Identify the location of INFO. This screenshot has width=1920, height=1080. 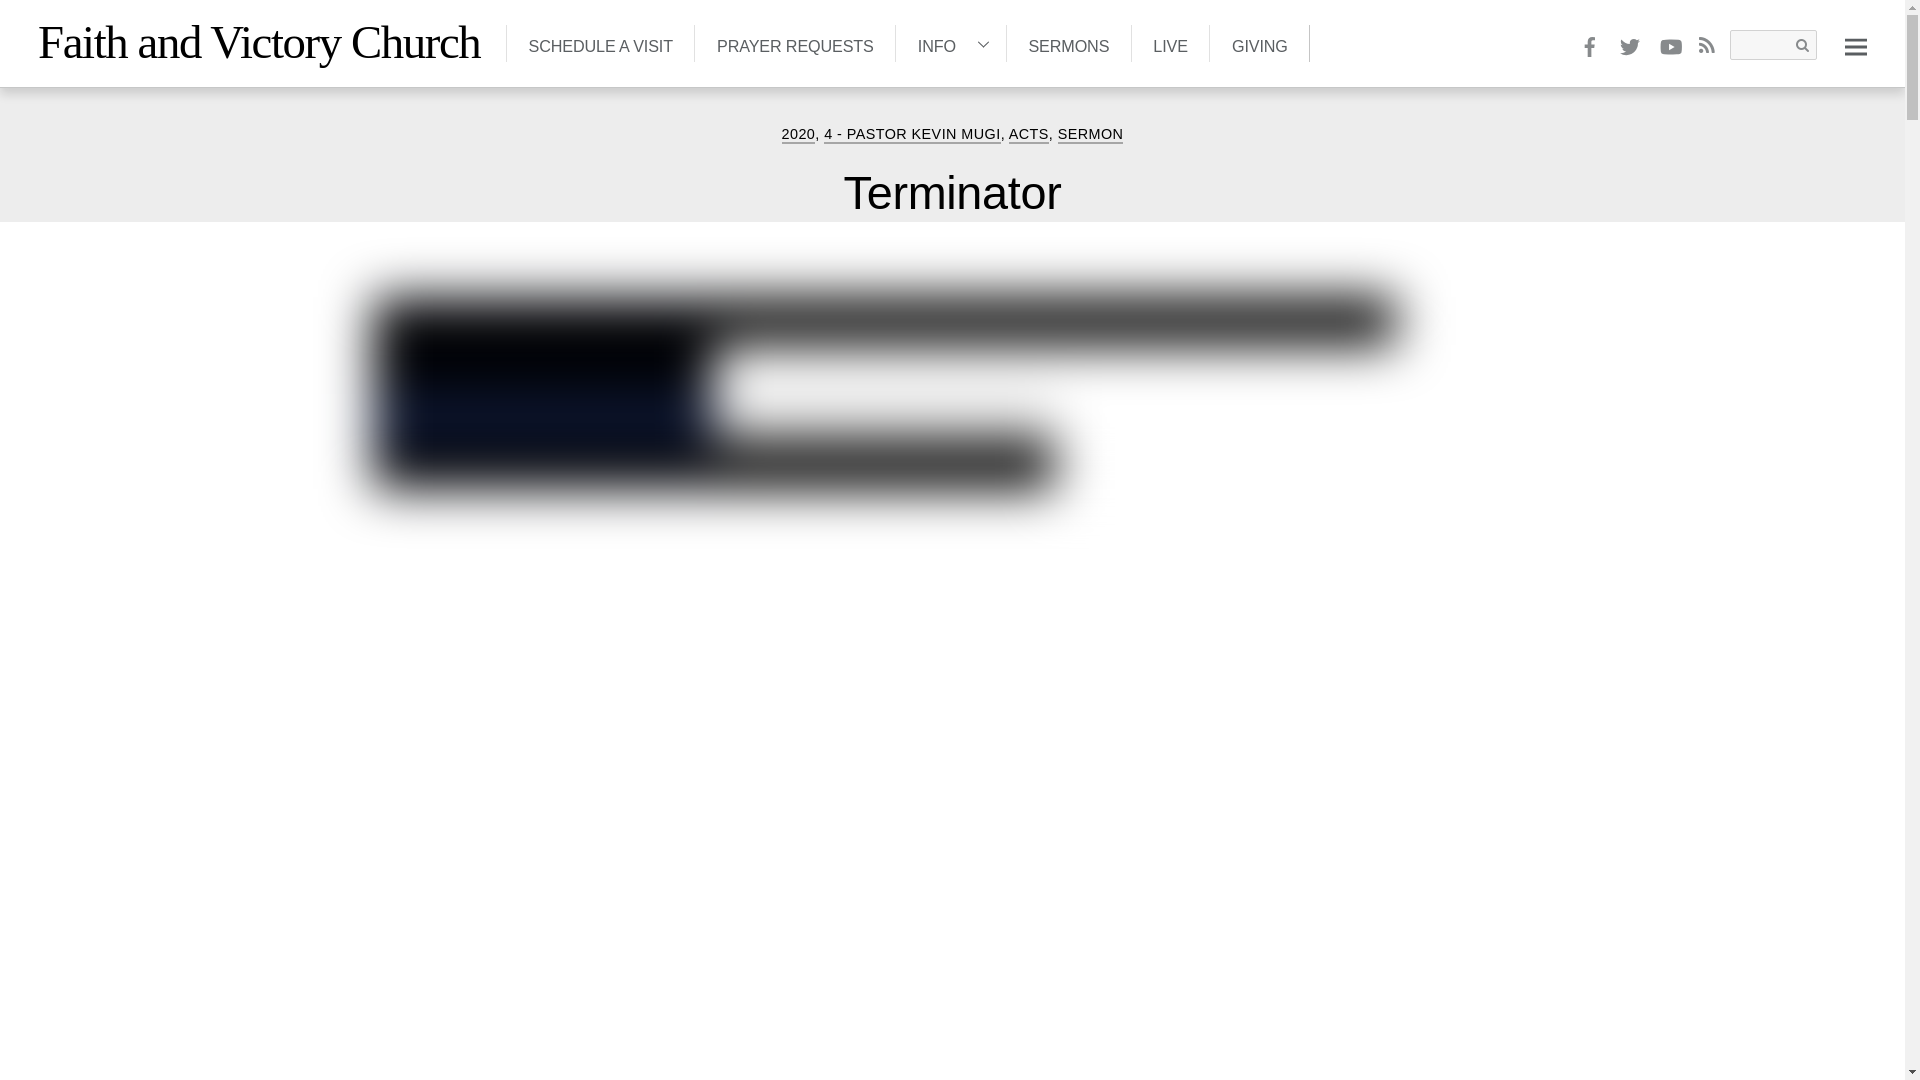
(950, 42).